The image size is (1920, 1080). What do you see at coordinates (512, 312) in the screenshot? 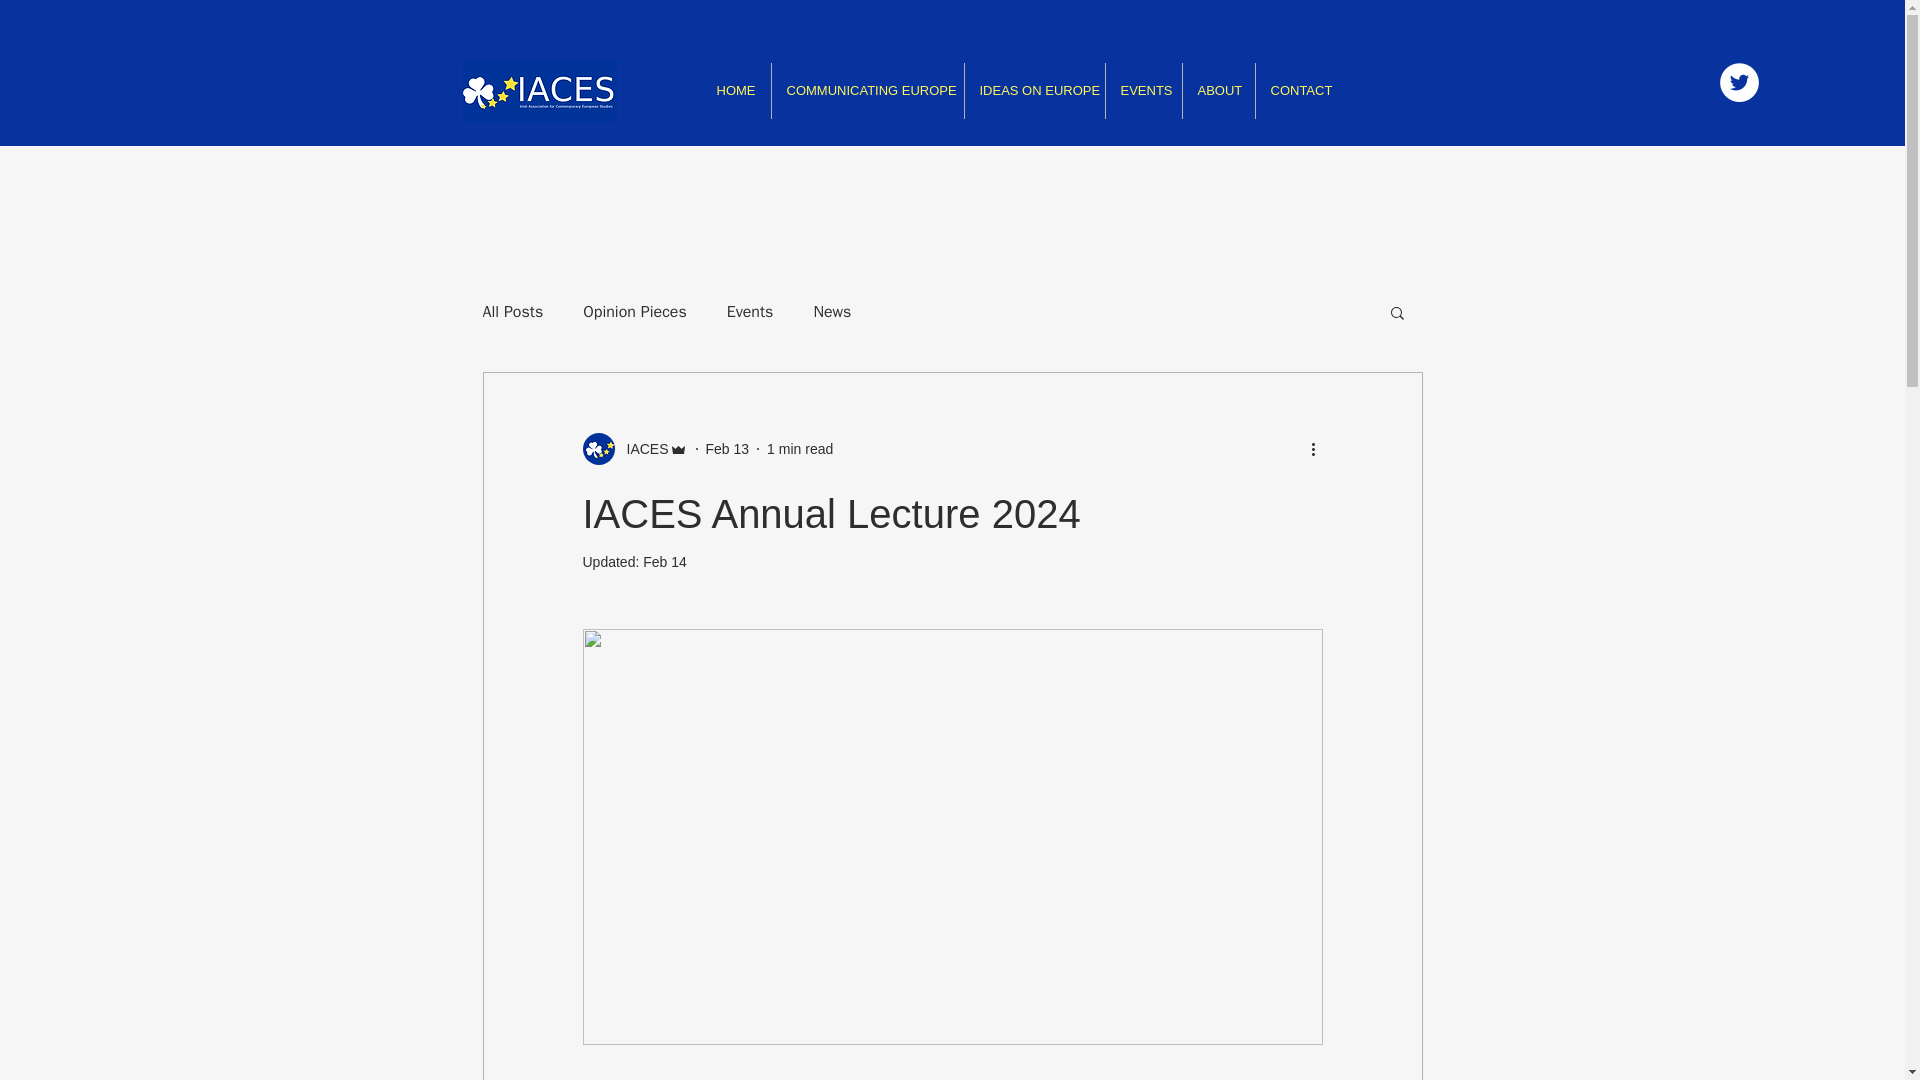
I see `All Posts` at bounding box center [512, 312].